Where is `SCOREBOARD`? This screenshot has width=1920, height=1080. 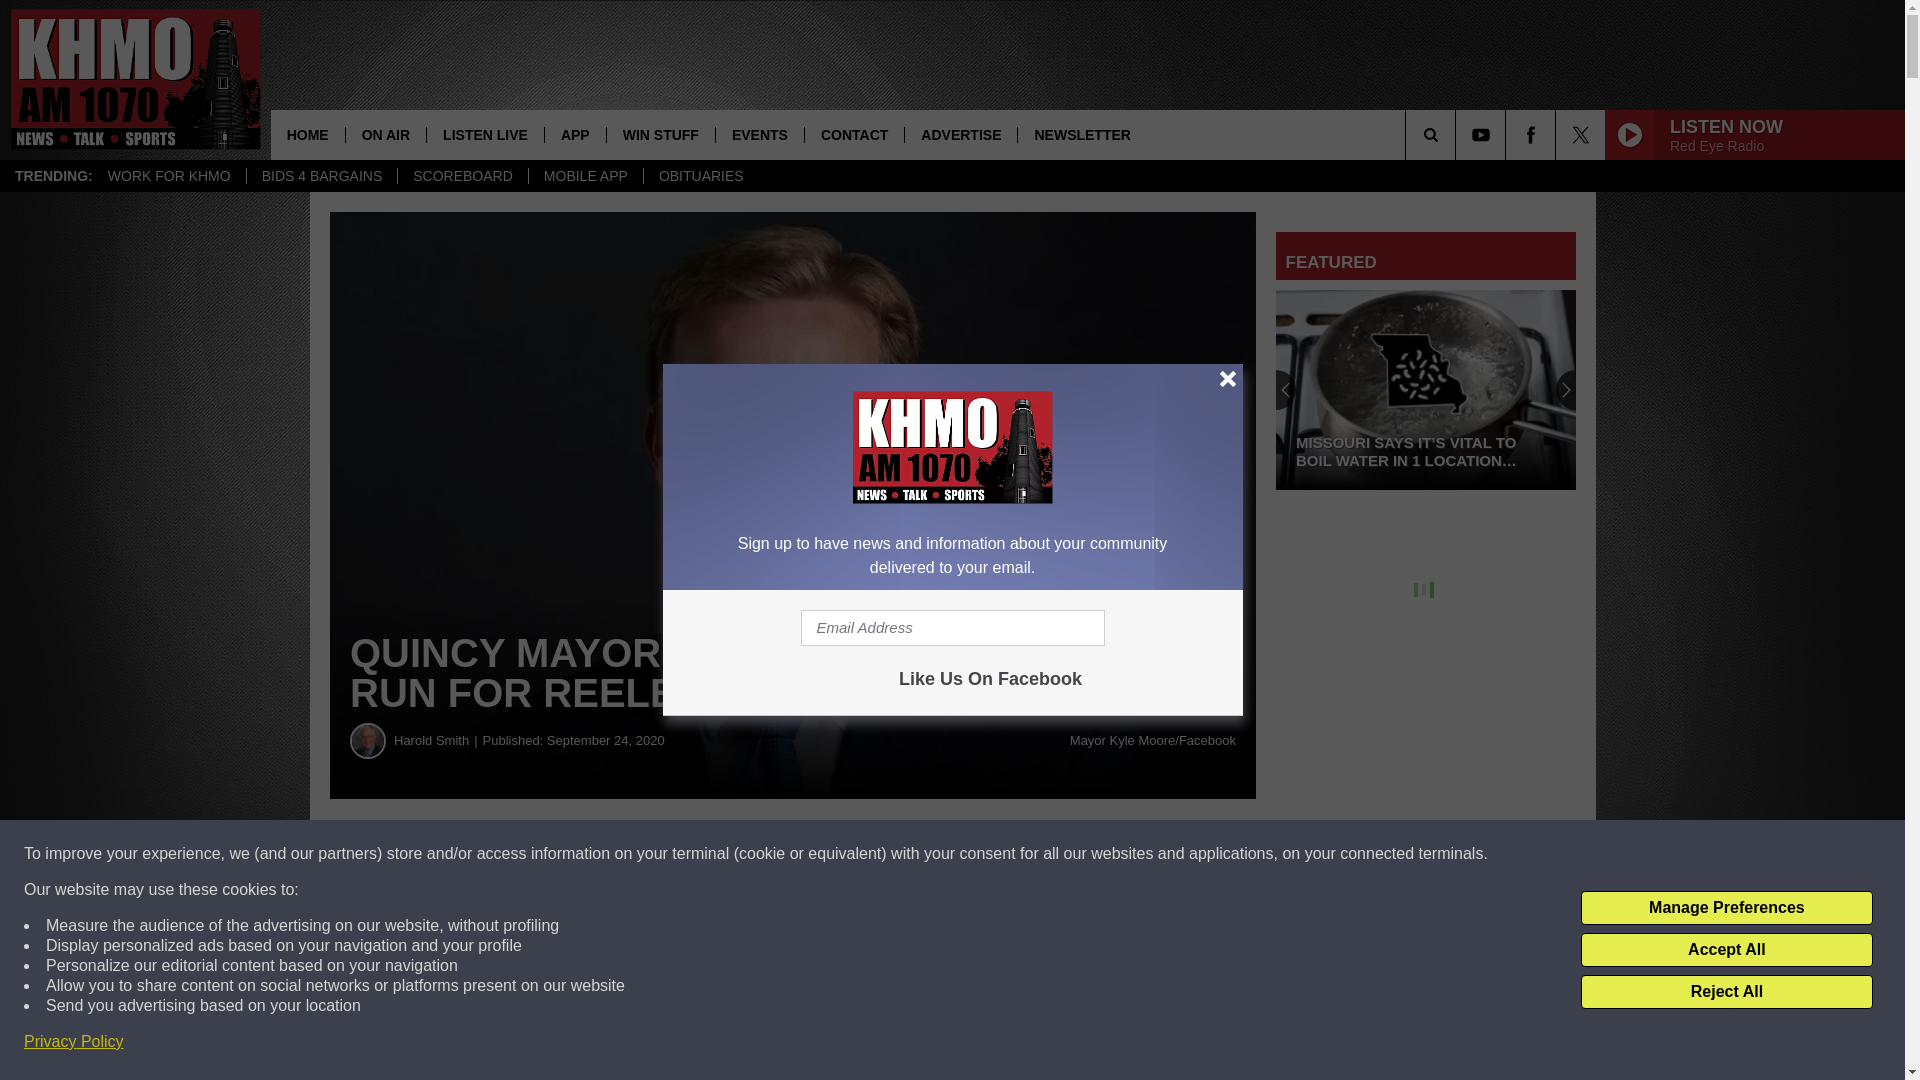
SCOREBOARD is located at coordinates (462, 176).